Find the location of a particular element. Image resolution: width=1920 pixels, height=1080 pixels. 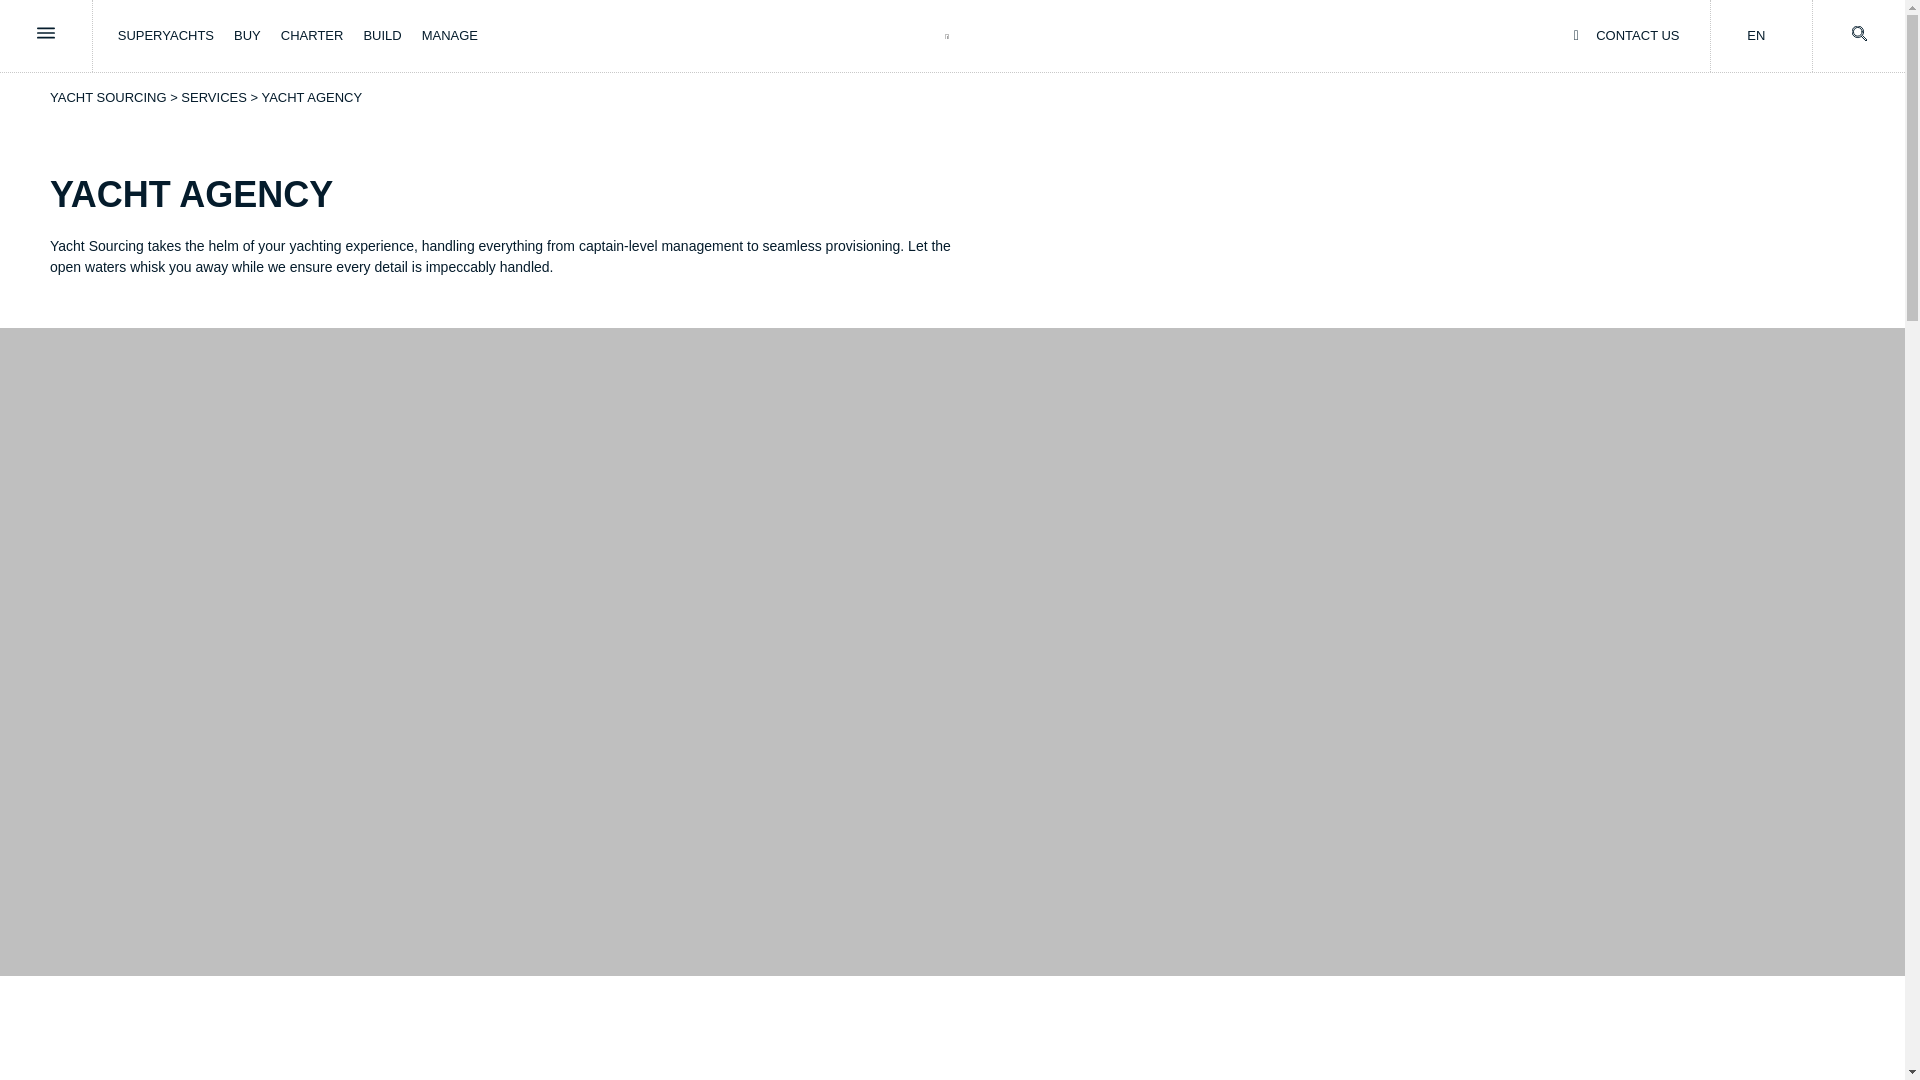

EN is located at coordinates (1756, 36).